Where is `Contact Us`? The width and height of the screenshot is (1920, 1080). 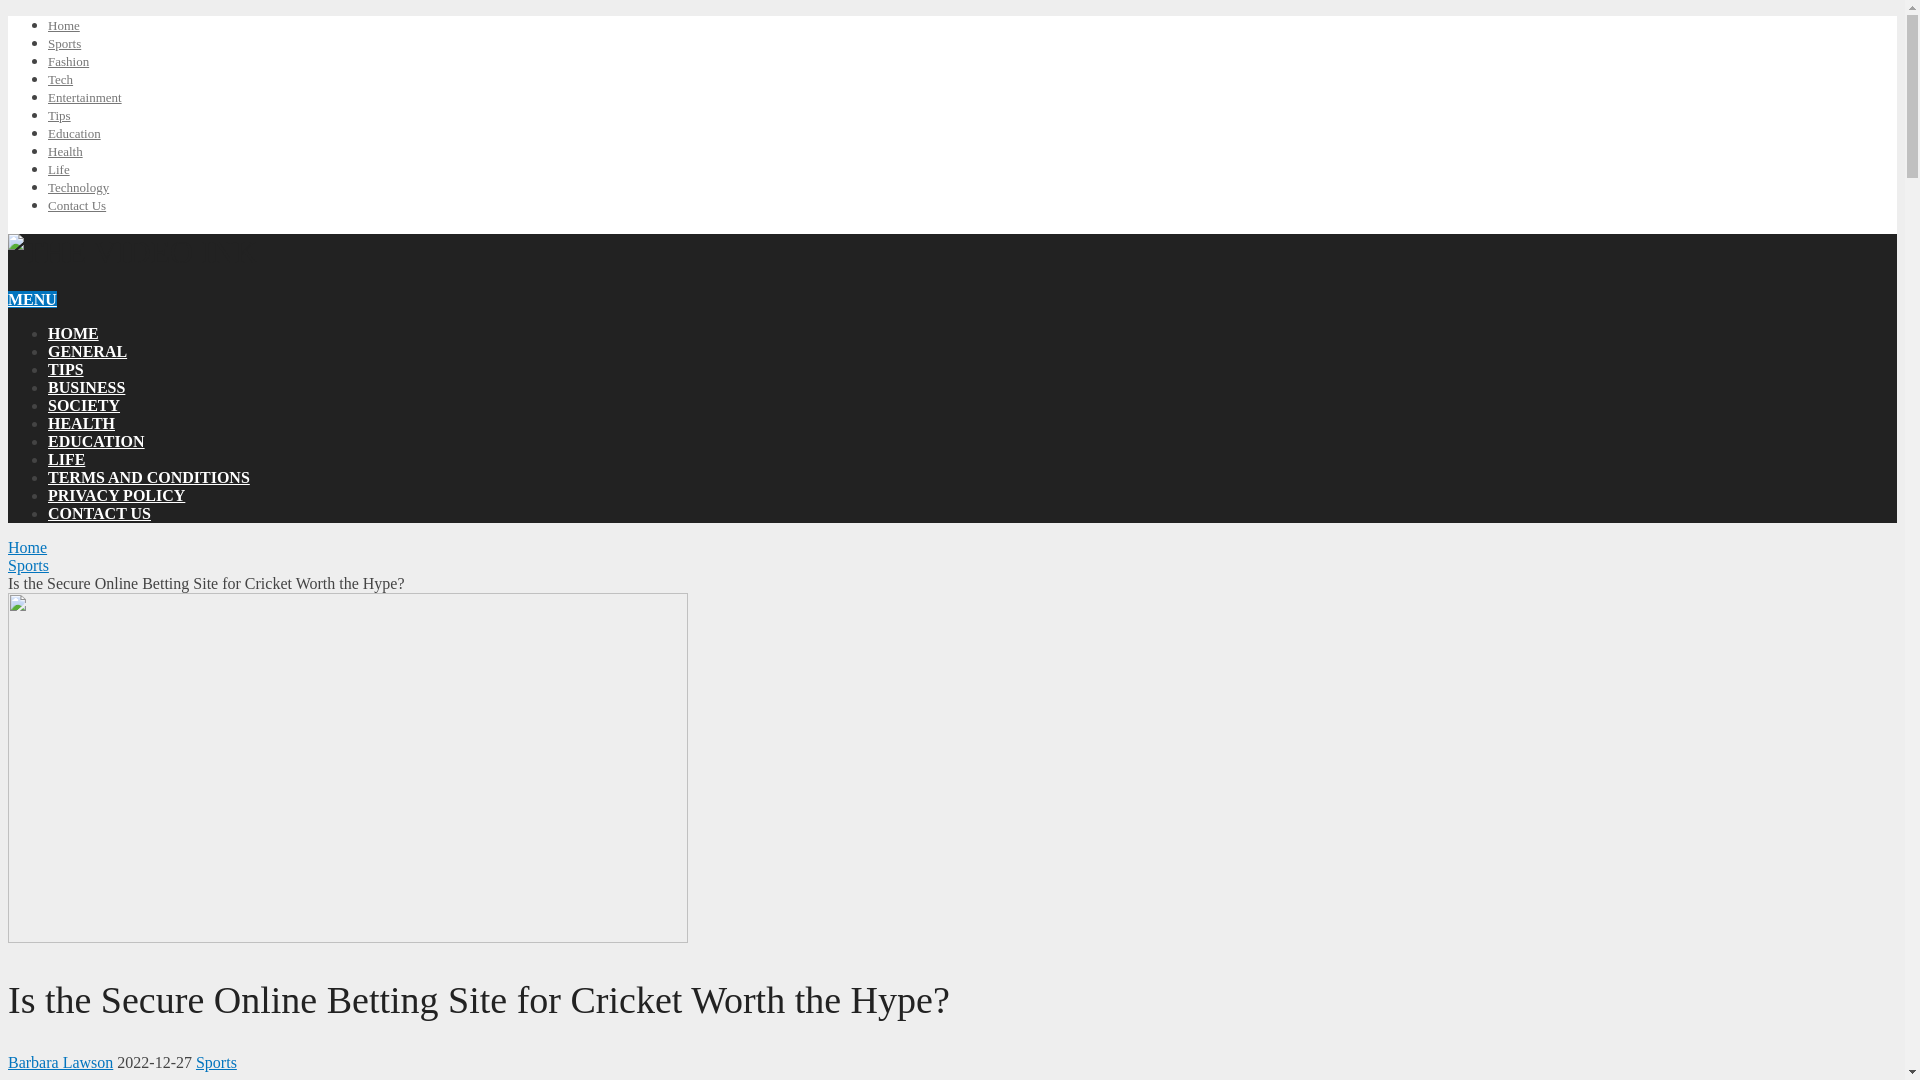
Contact Us is located at coordinates (76, 204).